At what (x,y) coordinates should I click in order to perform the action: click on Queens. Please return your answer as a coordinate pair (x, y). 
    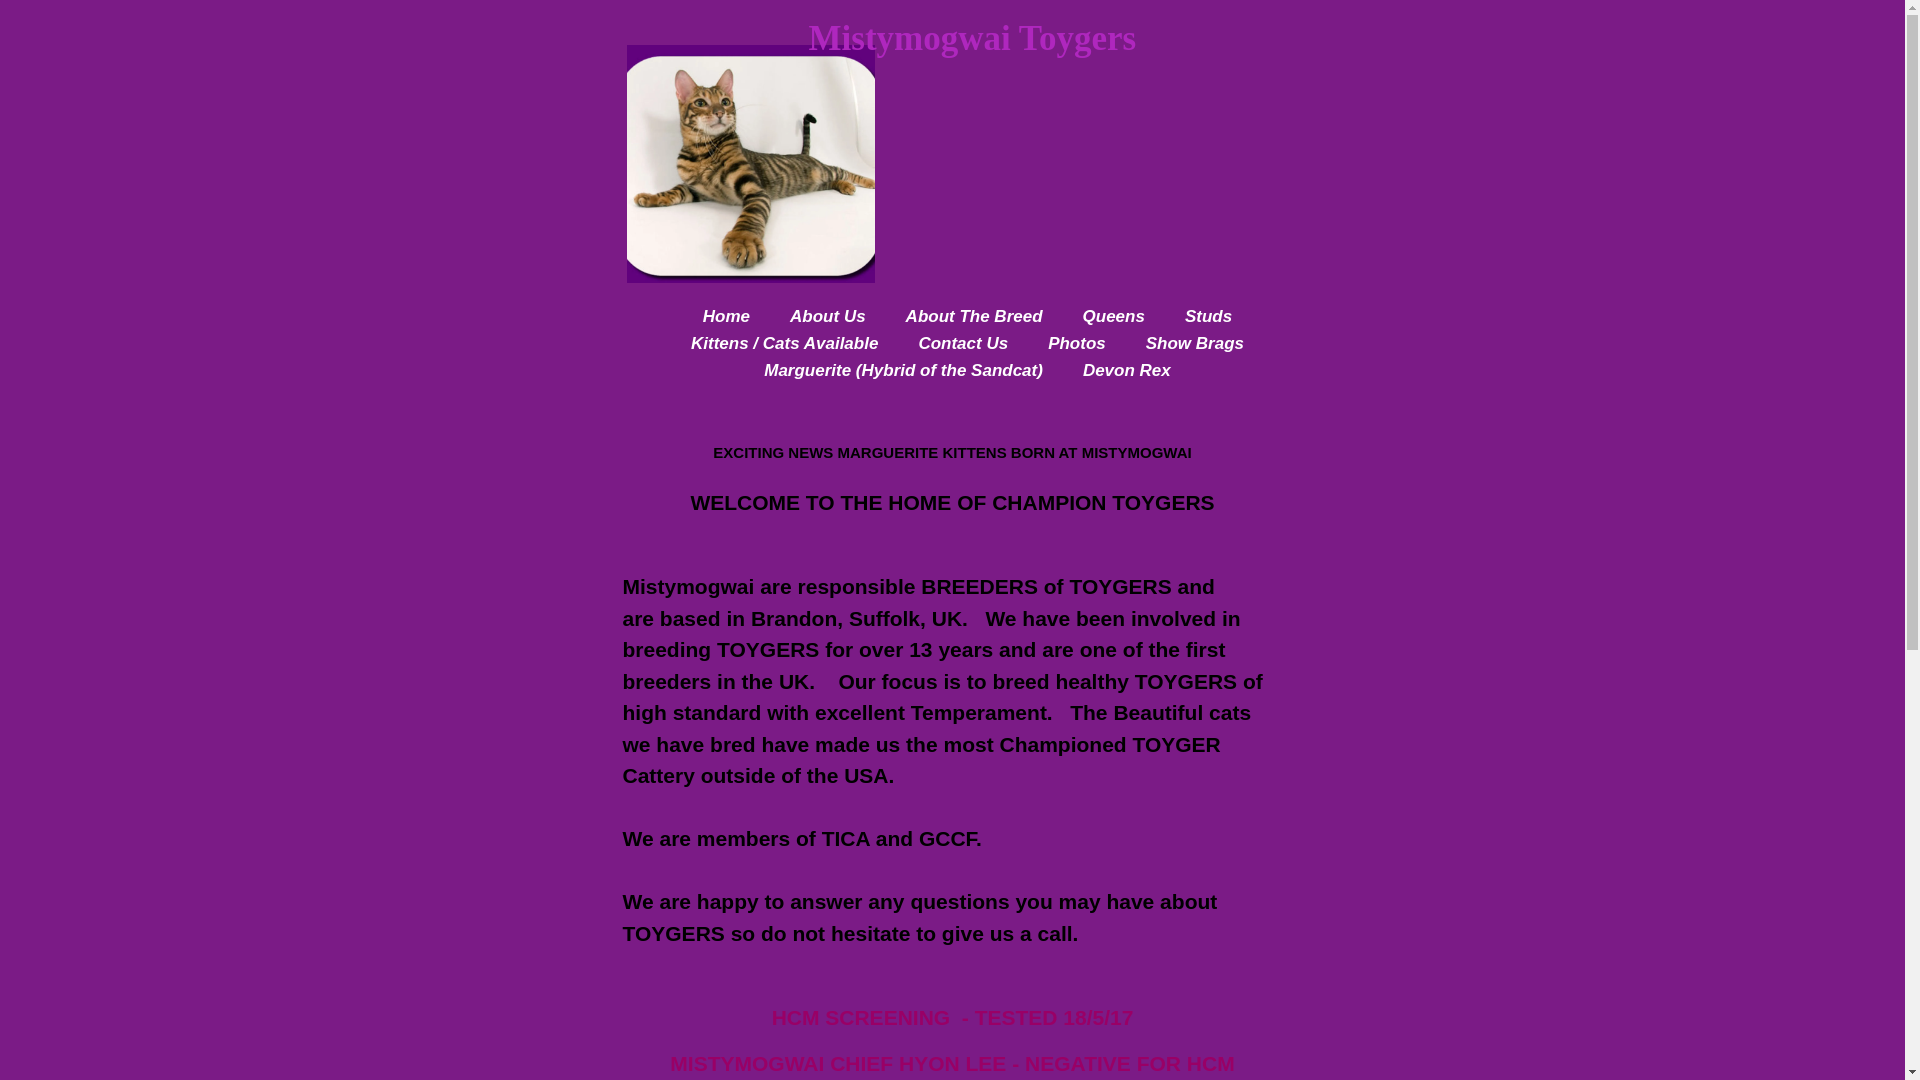
    Looking at the image, I should click on (1113, 316).